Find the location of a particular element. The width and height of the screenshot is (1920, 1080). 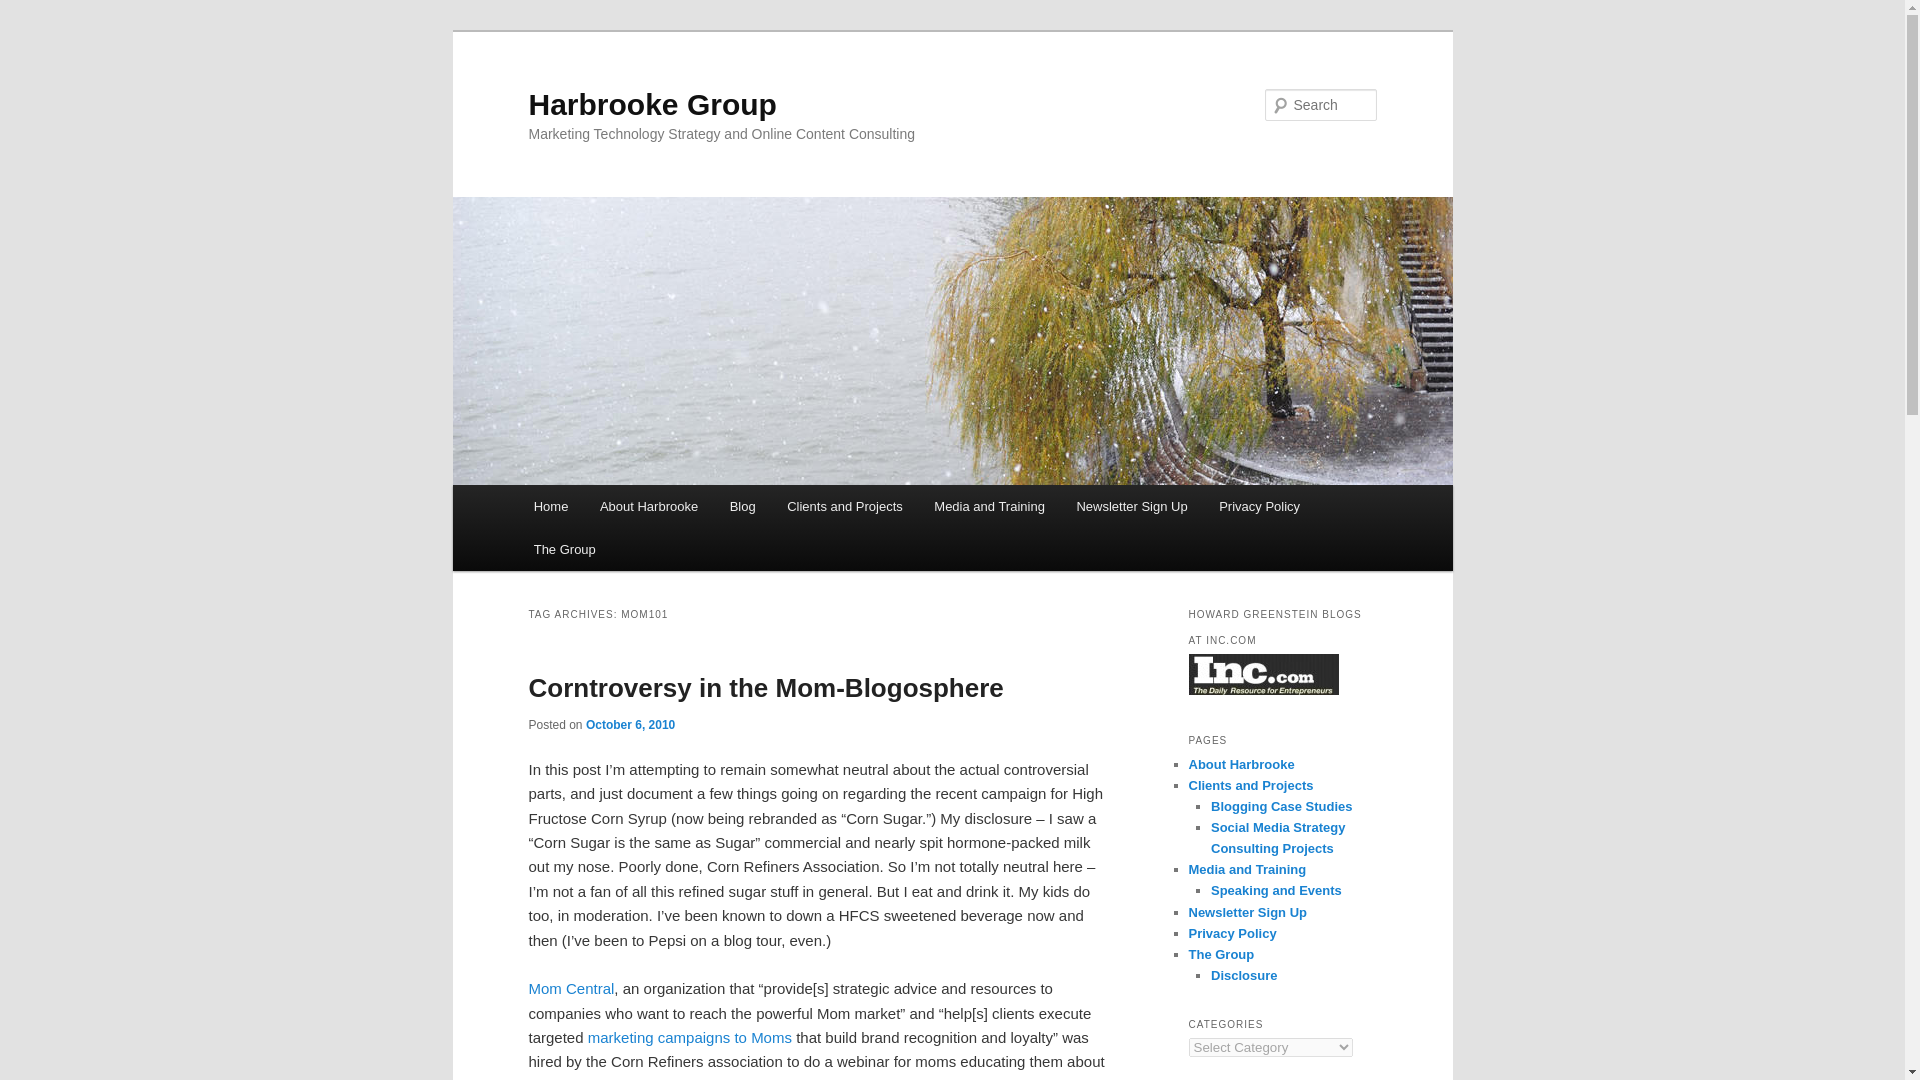

About Harbrooke is located at coordinates (648, 506).